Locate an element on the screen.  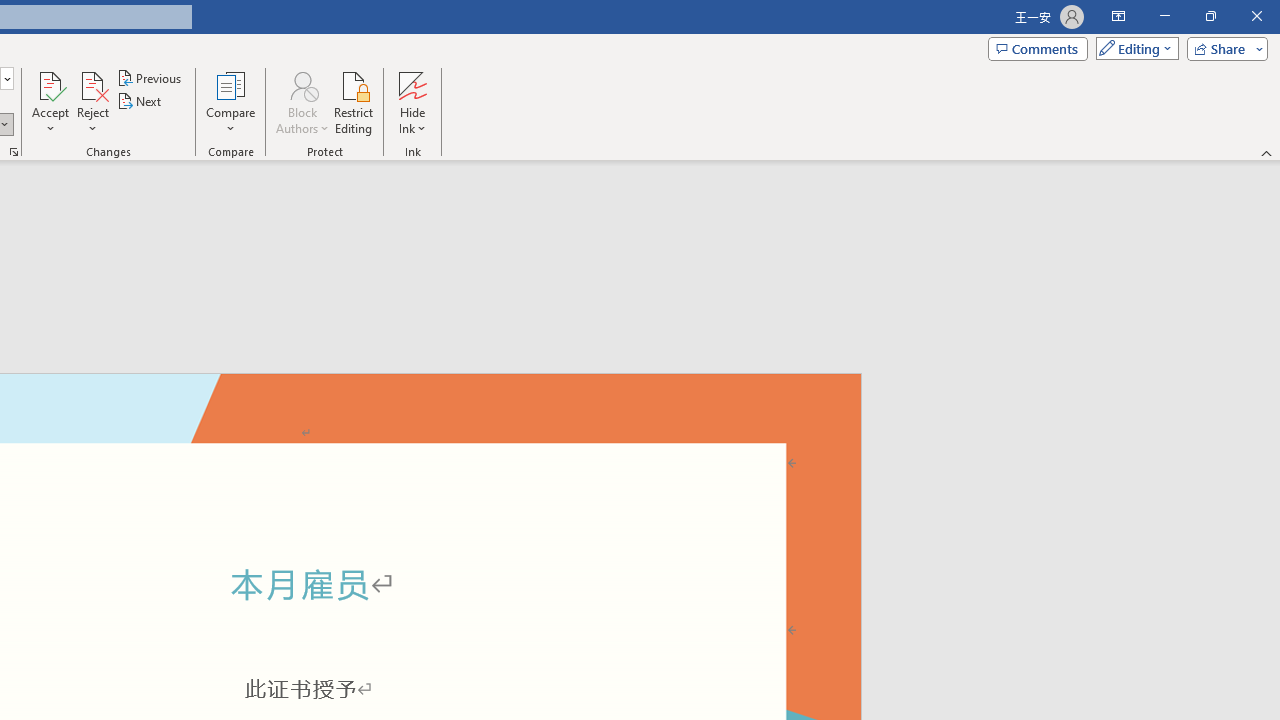
Accept and Move to Next is located at coordinates (50, 84).